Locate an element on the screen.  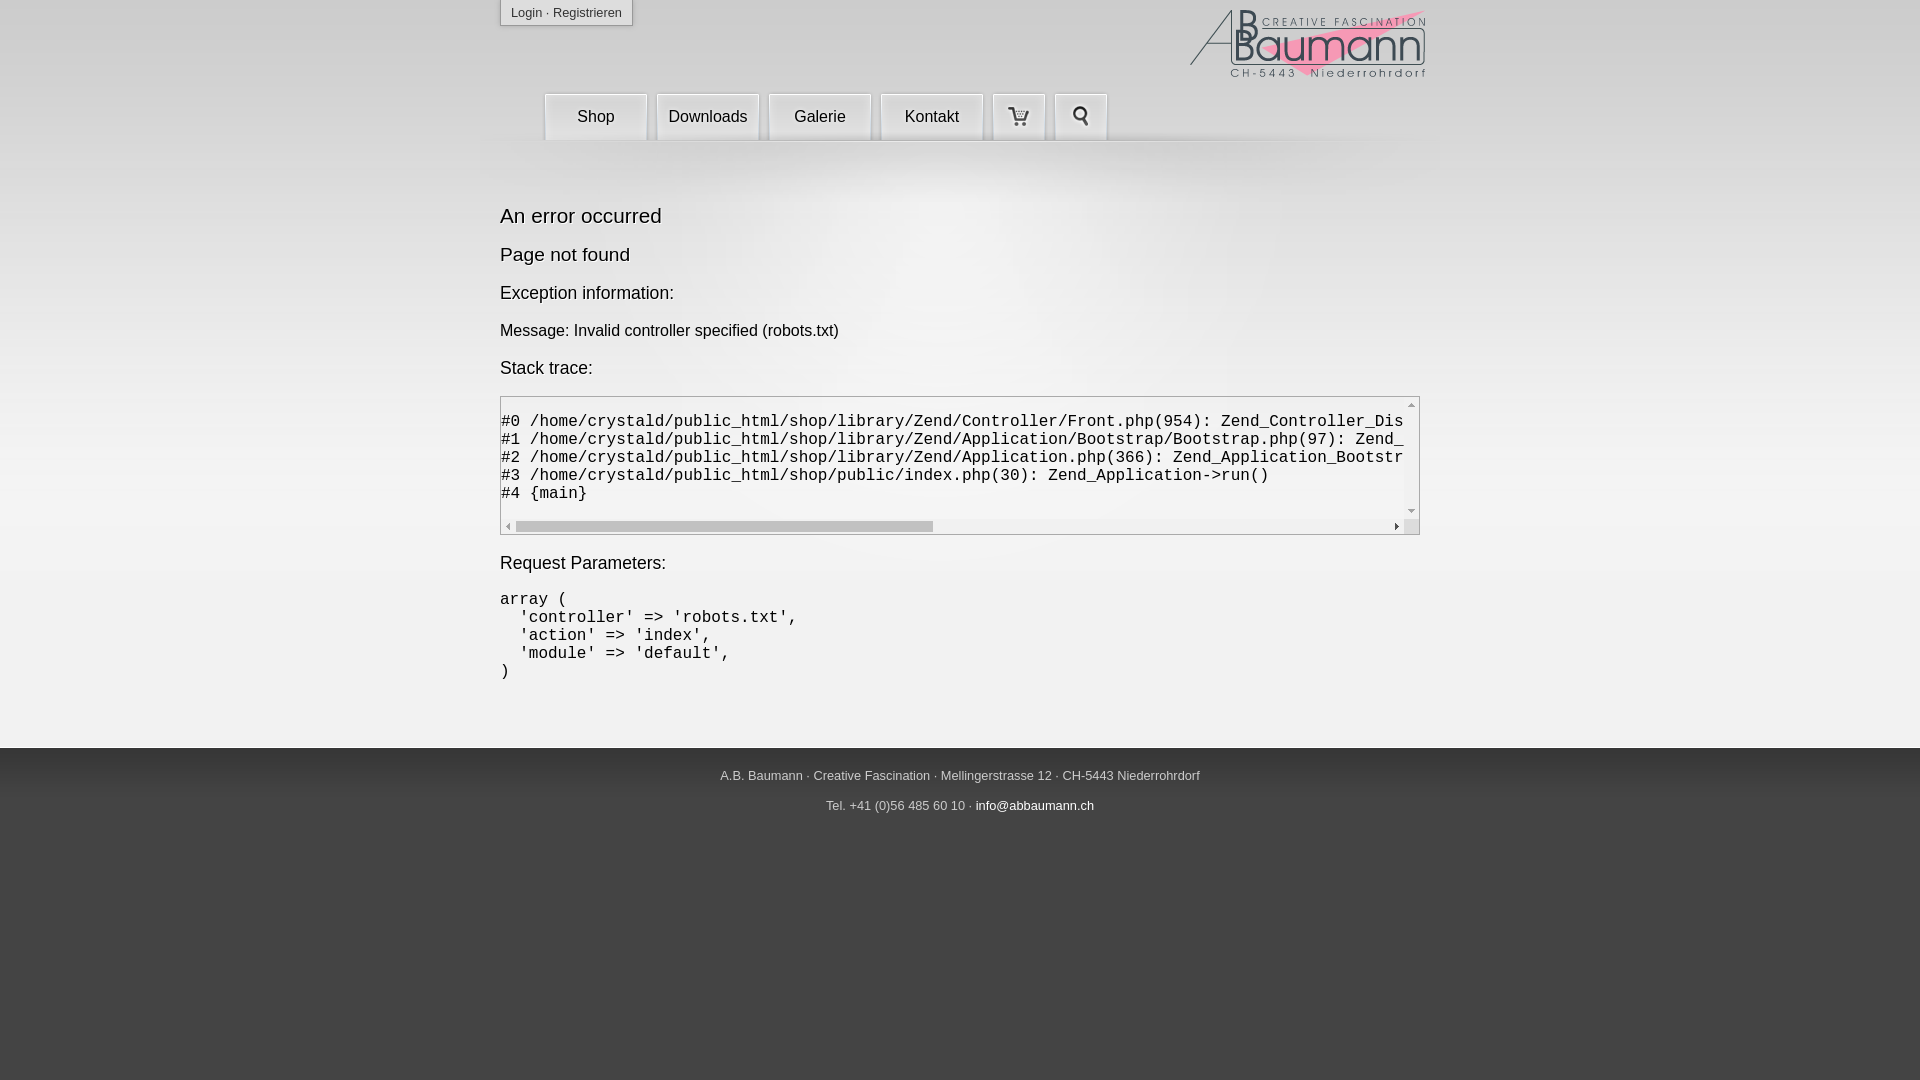
Galerie is located at coordinates (820, 115).